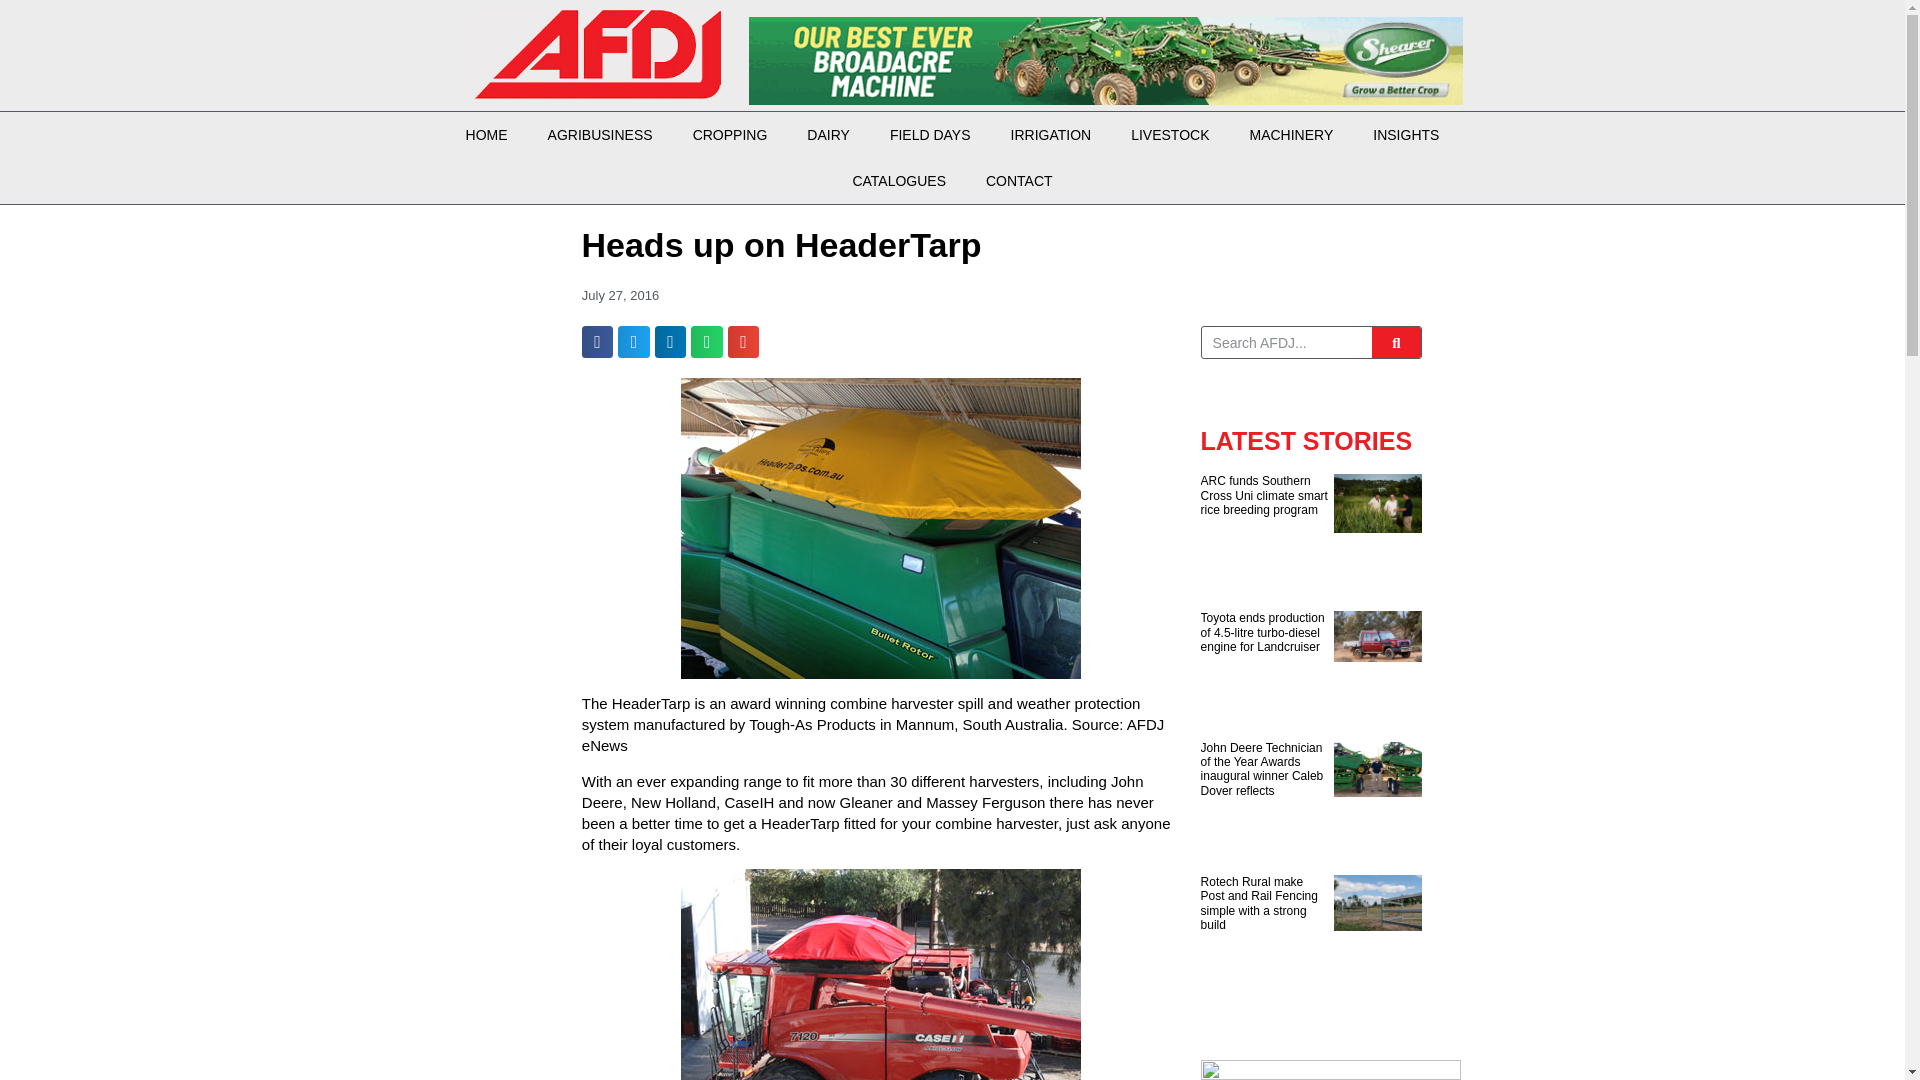 The width and height of the screenshot is (1920, 1080). What do you see at coordinates (1170, 134) in the screenshot?
I see `LIVESTOCK` at bounding box center [1170, 134].